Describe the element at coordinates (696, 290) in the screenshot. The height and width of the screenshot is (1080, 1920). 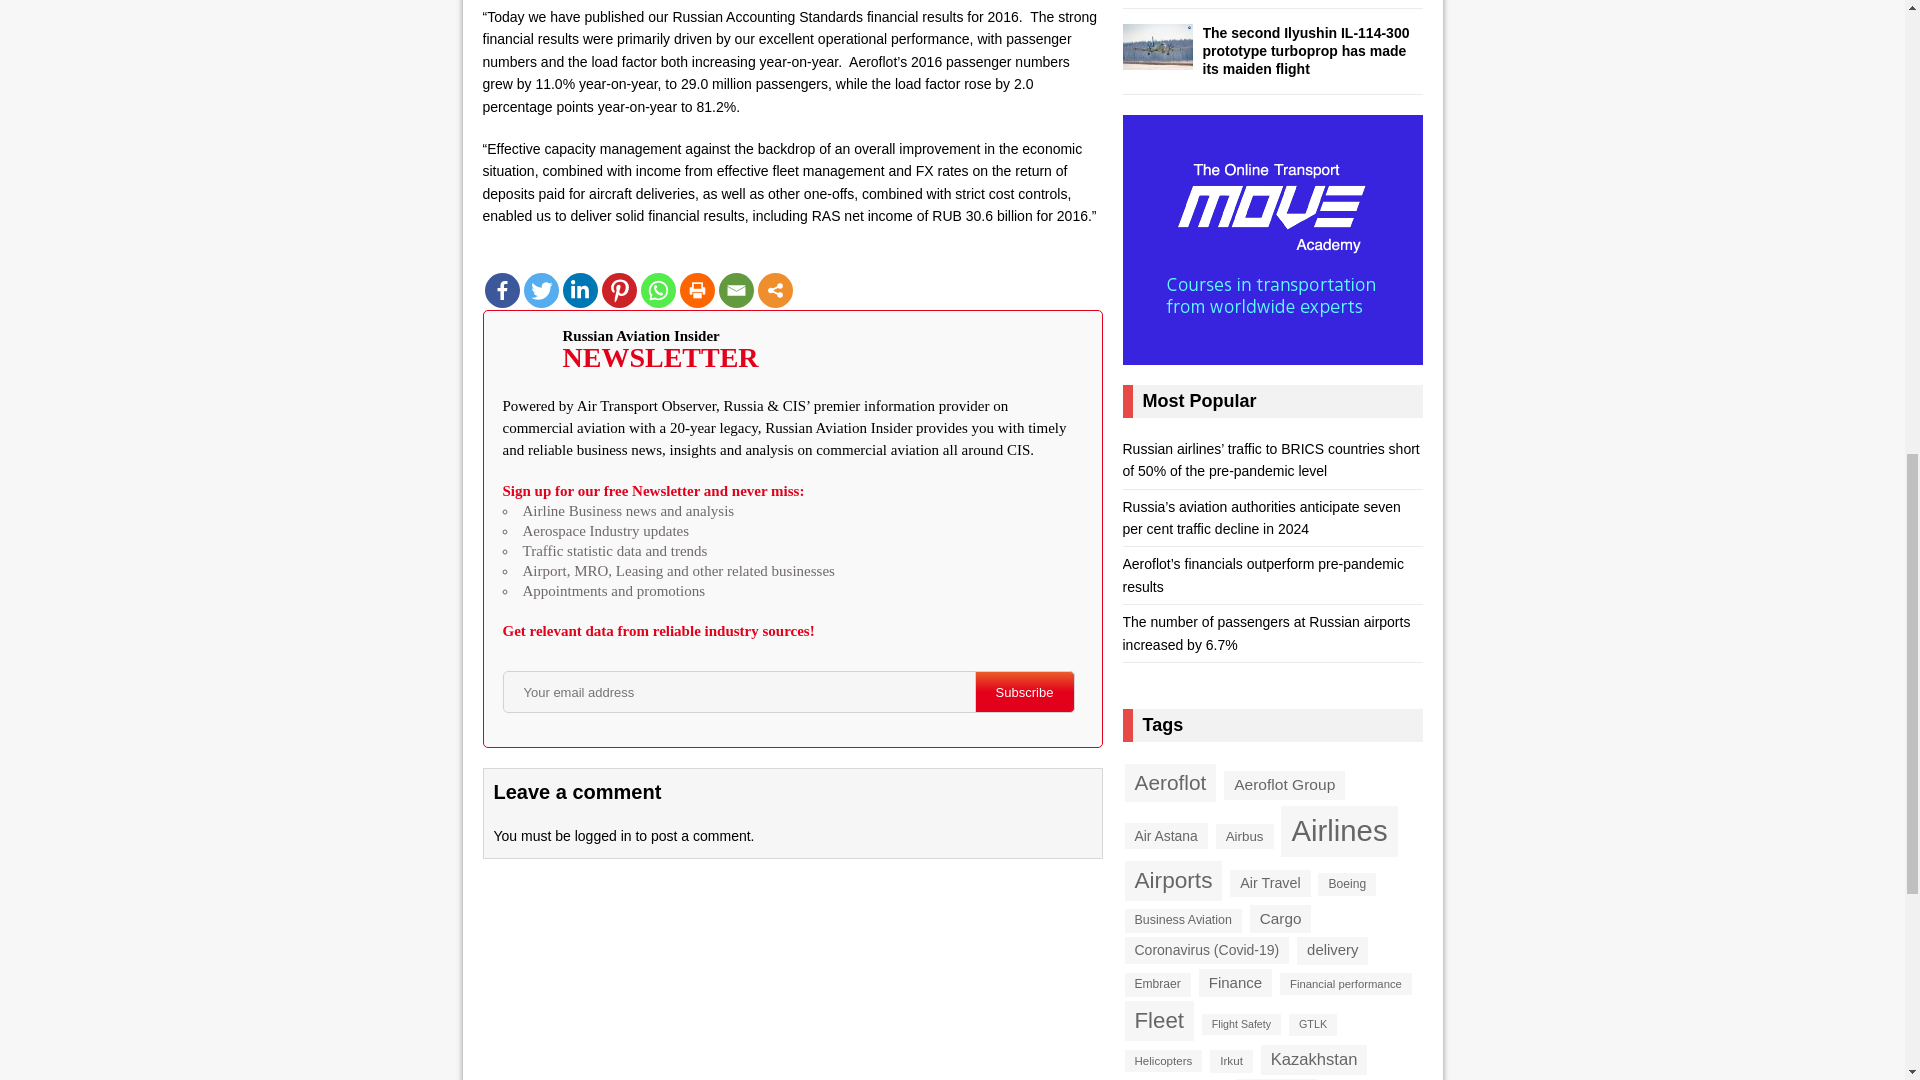
I see `Print` at that location.